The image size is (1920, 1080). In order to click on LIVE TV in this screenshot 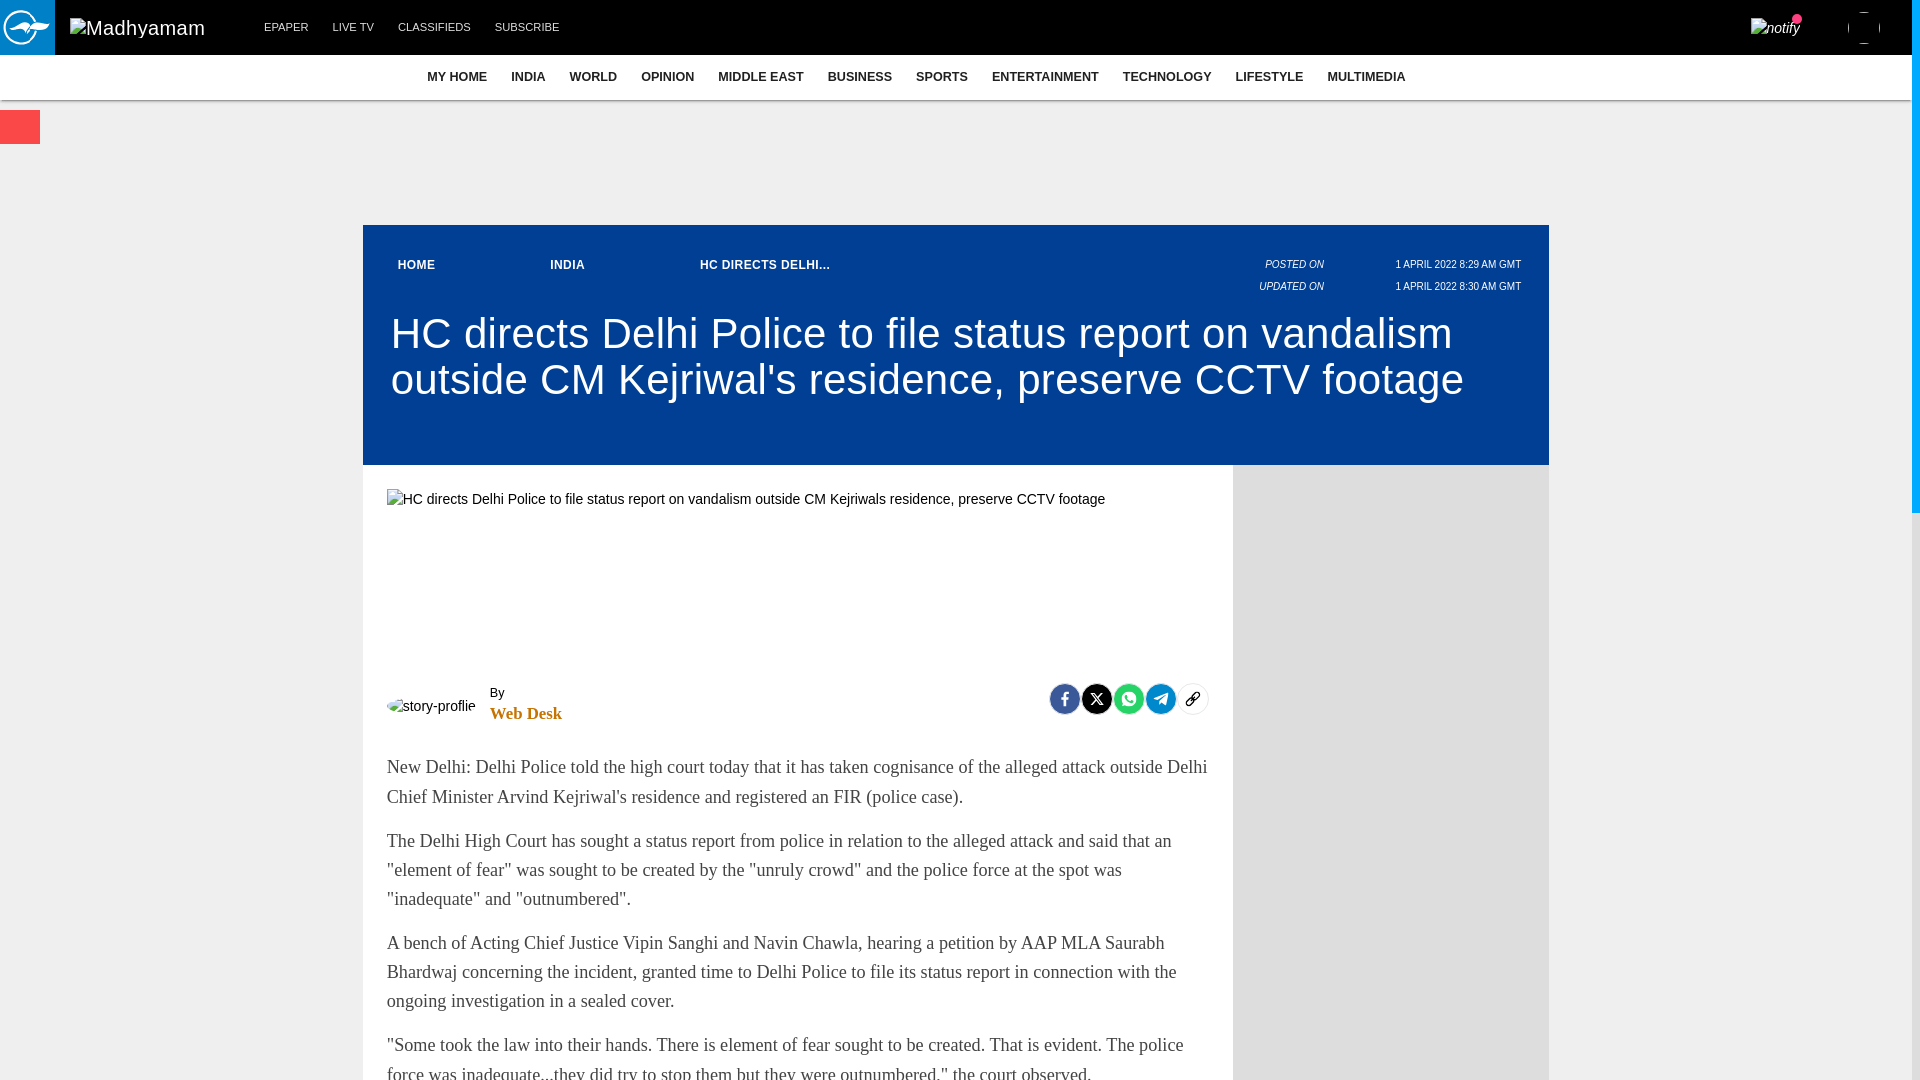, I will do `click(352, 28)`.